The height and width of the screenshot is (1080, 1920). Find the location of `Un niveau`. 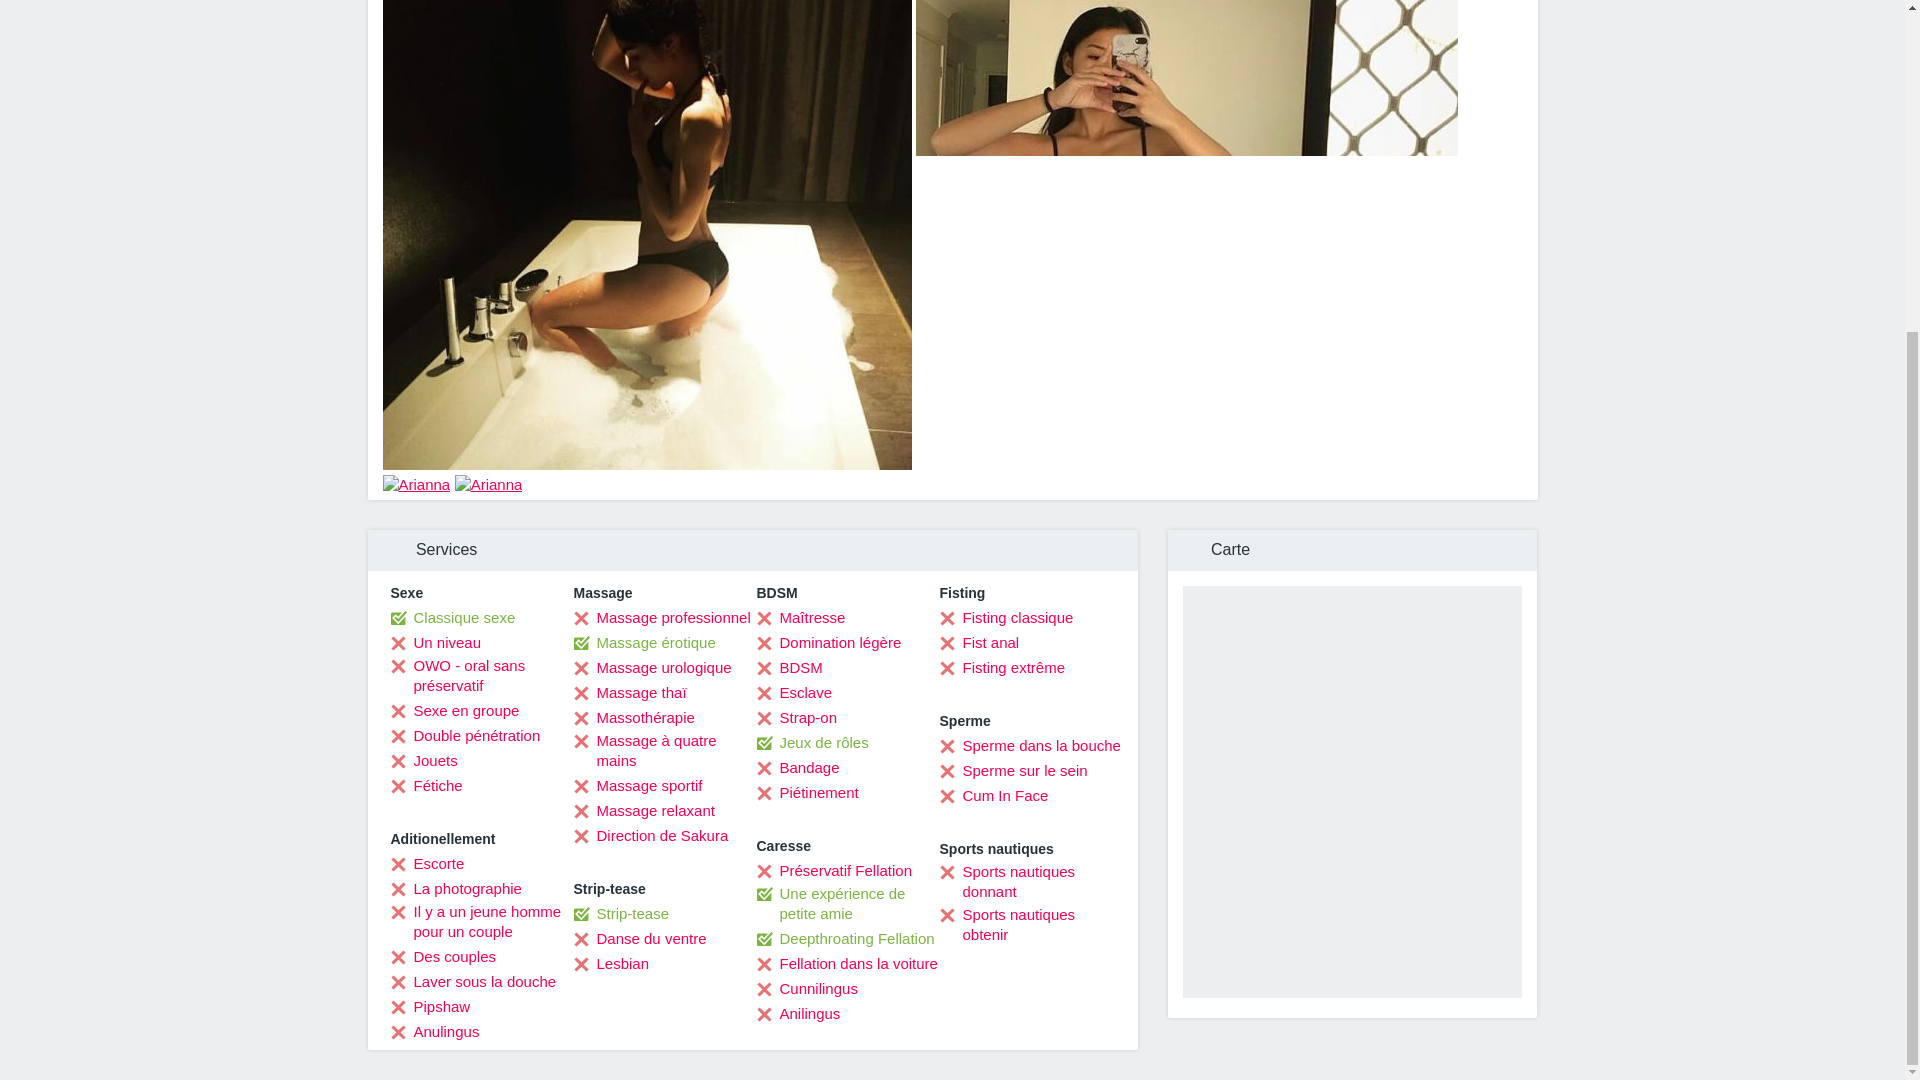

Un niveau is located at coordinates (435, 642).